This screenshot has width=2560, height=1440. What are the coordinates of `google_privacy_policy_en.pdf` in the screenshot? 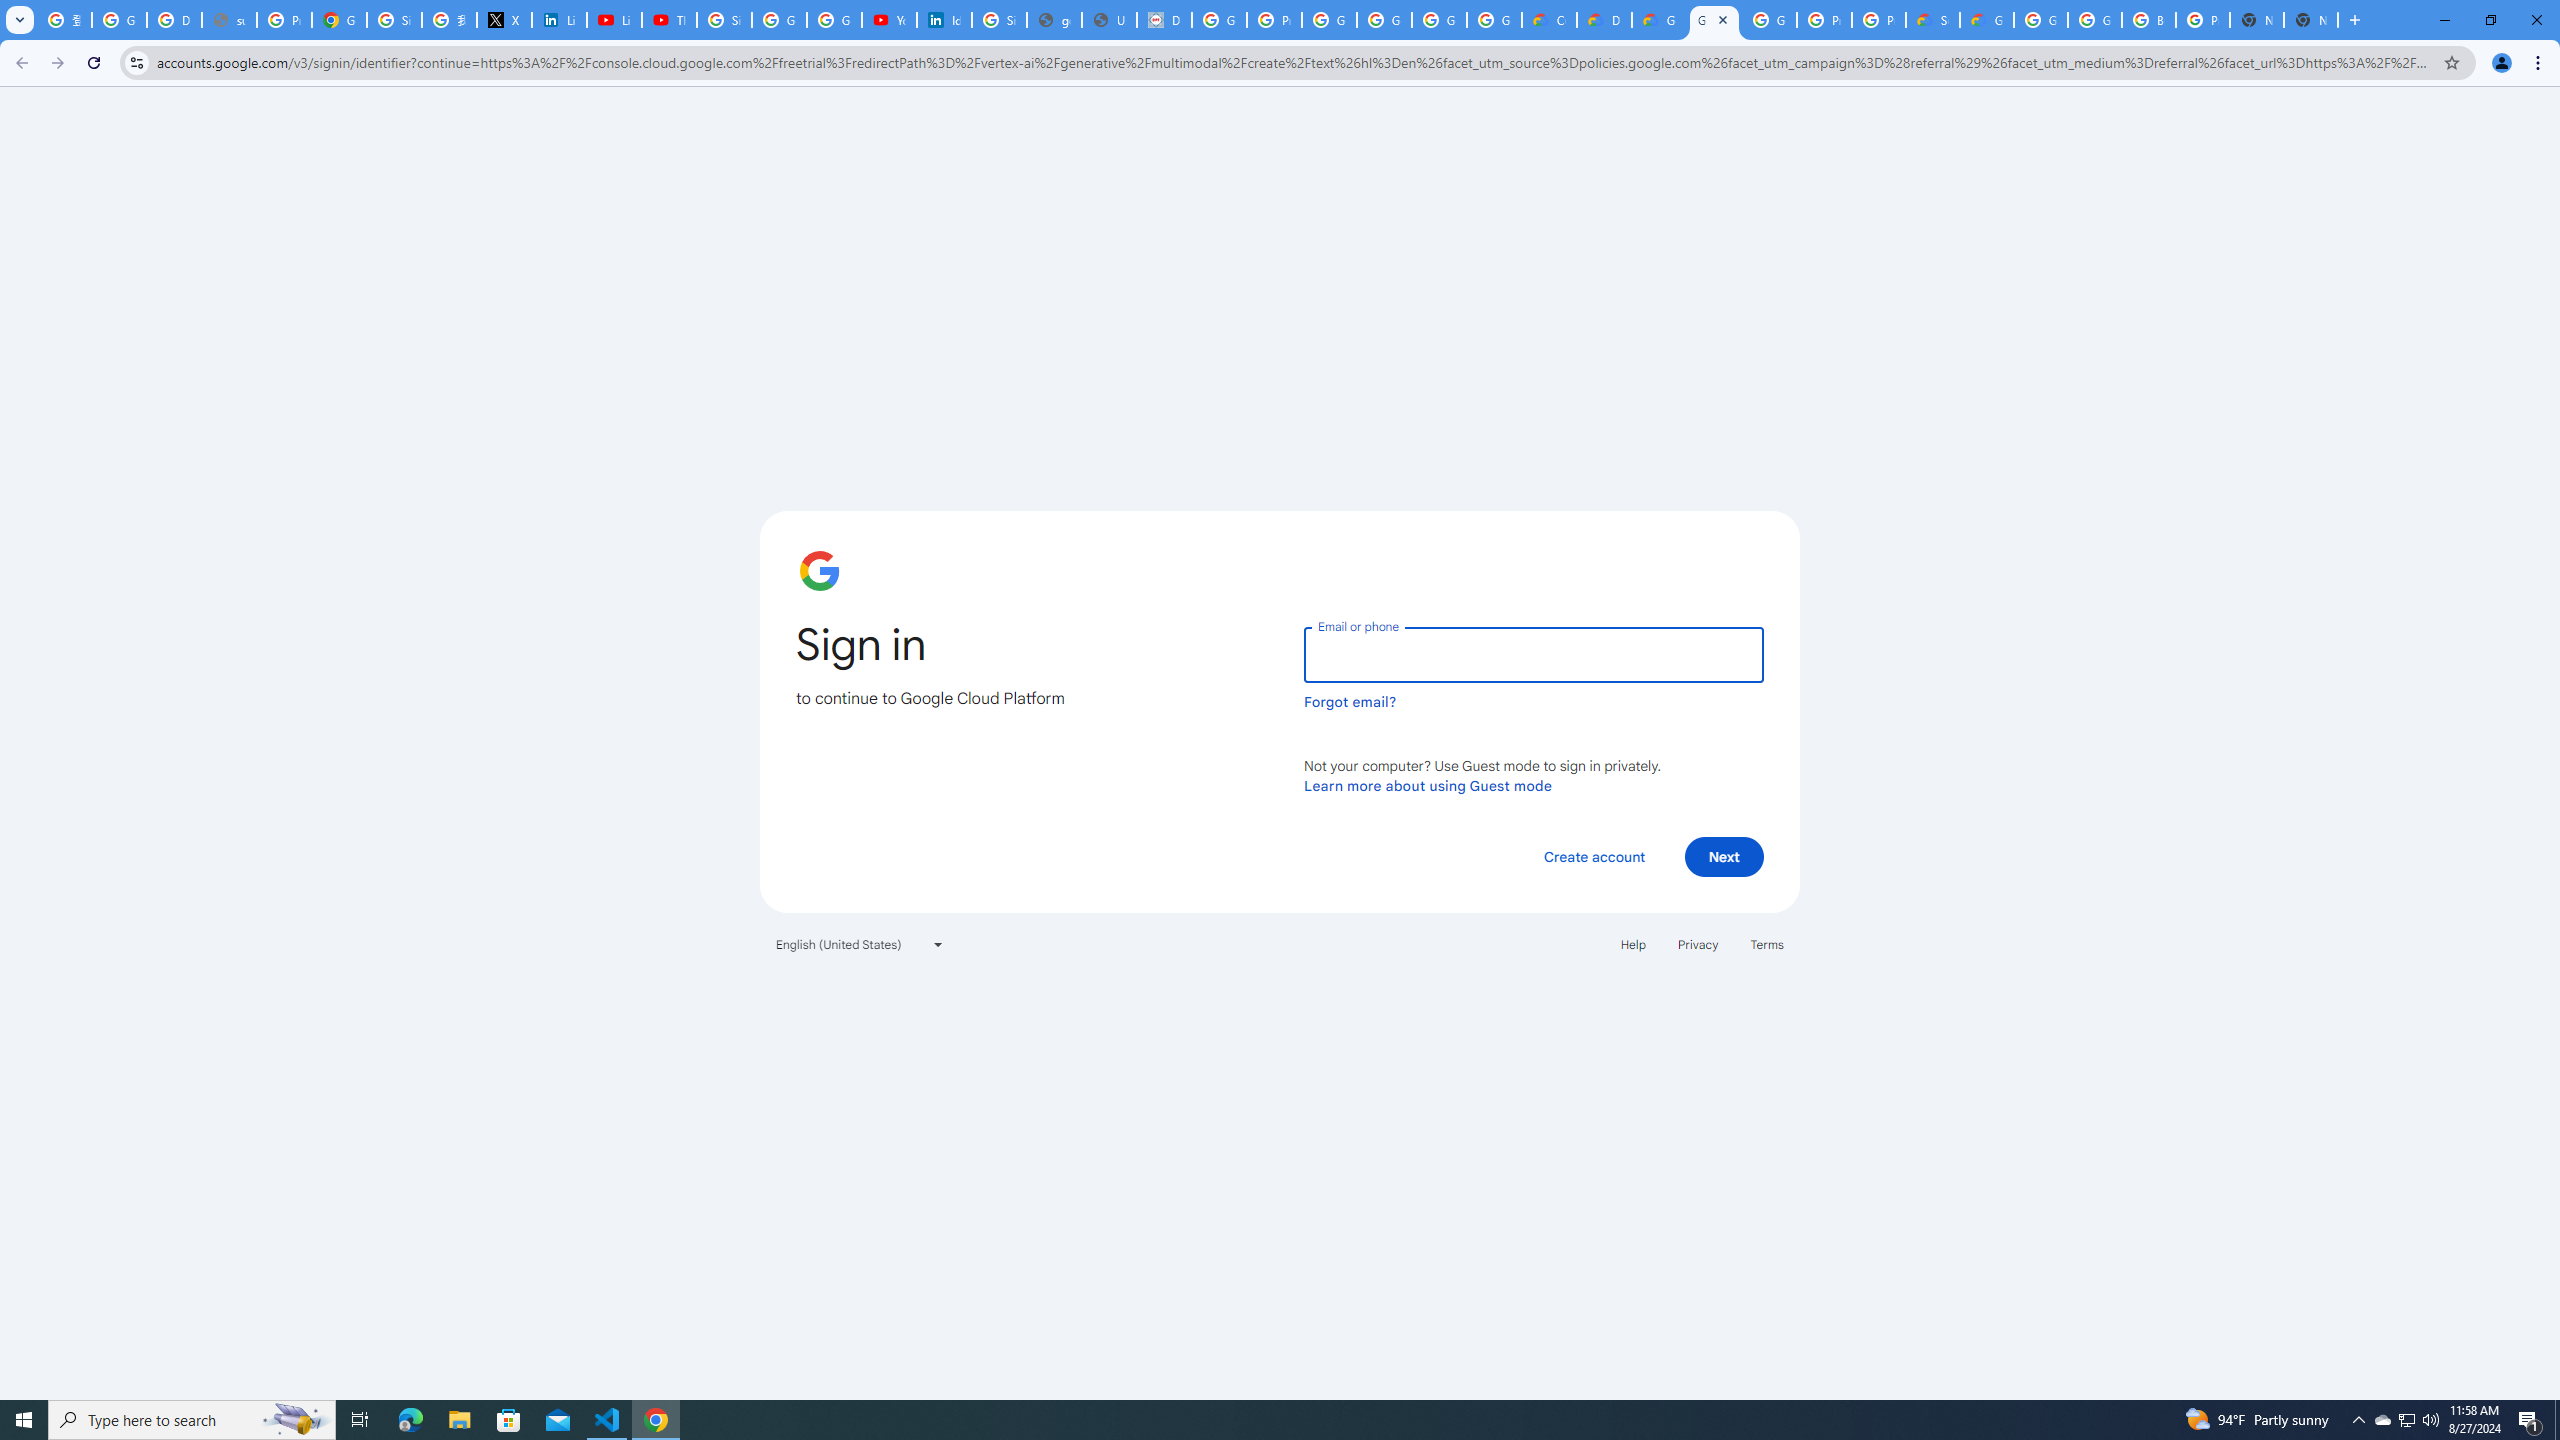 It's located at (1054, 20).